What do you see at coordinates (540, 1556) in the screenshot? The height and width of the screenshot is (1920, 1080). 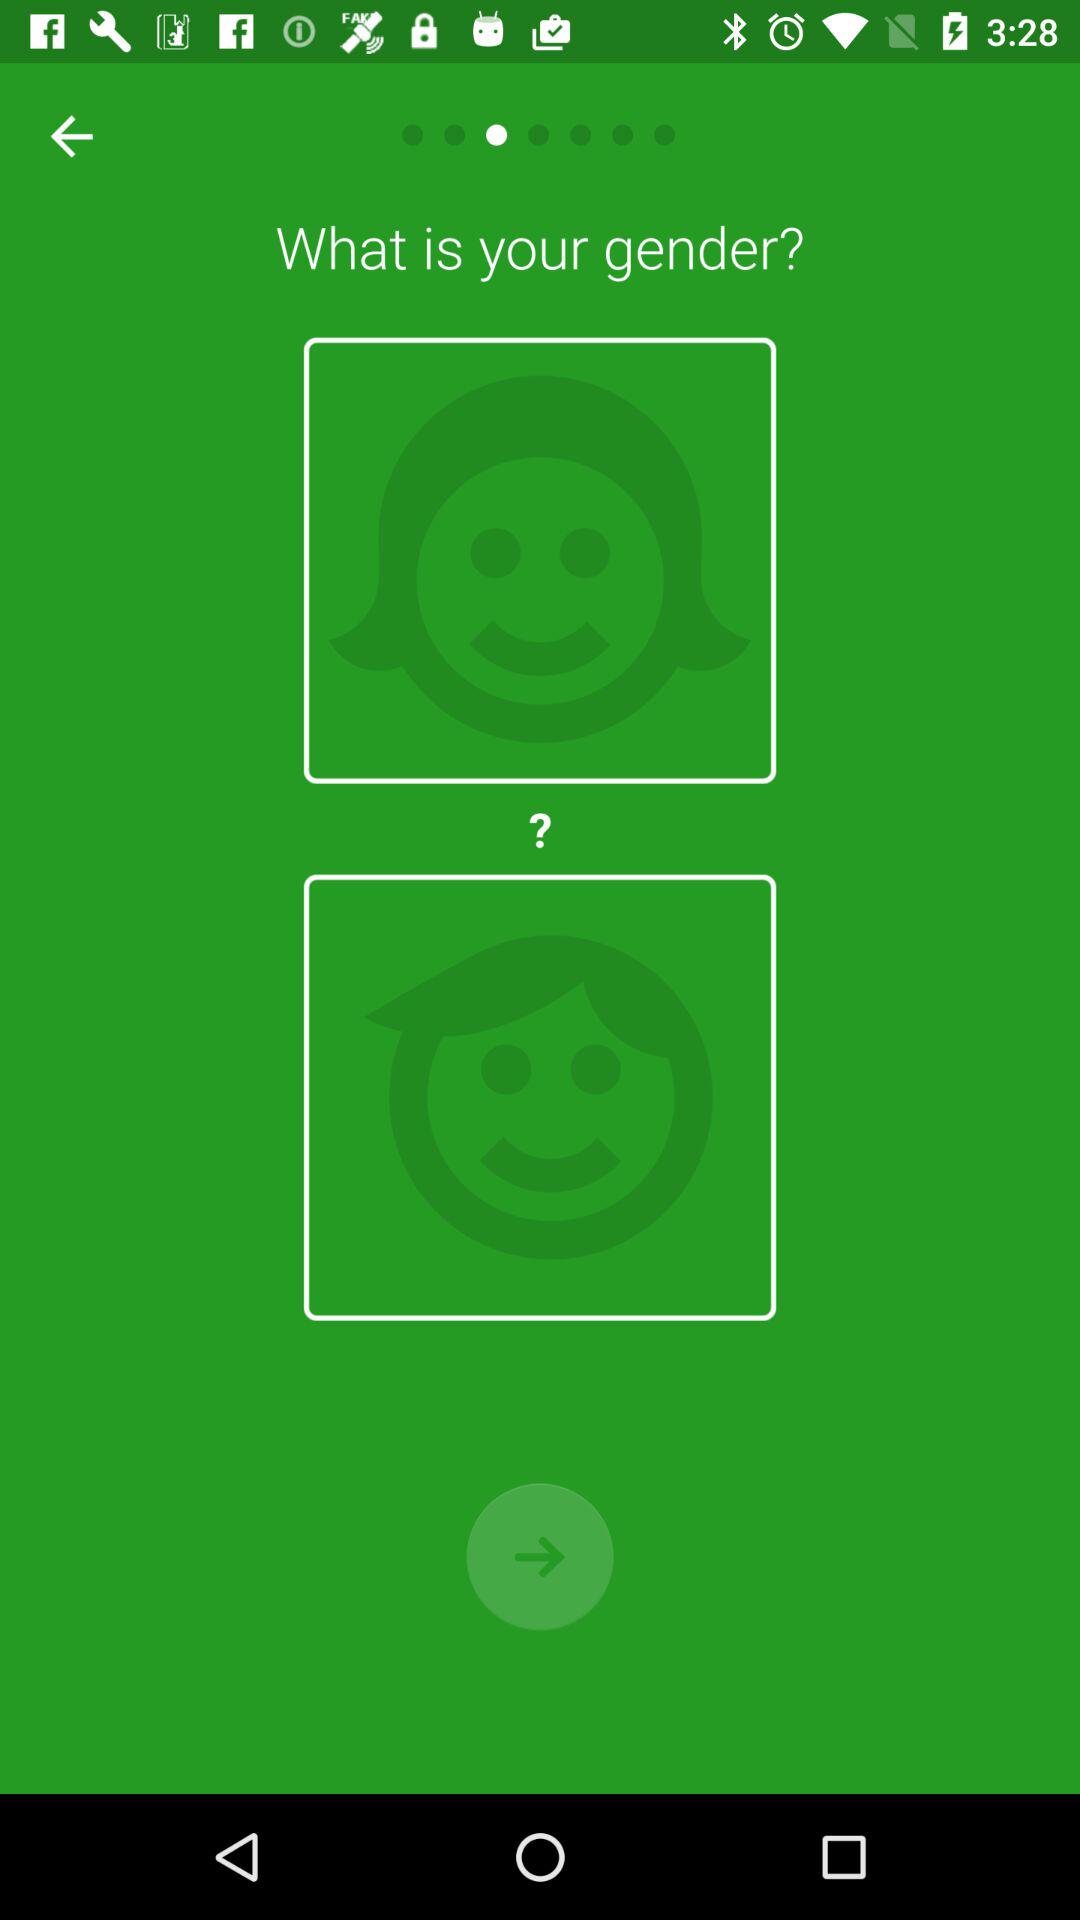 I see `next` at bounding box center [540, 1556].